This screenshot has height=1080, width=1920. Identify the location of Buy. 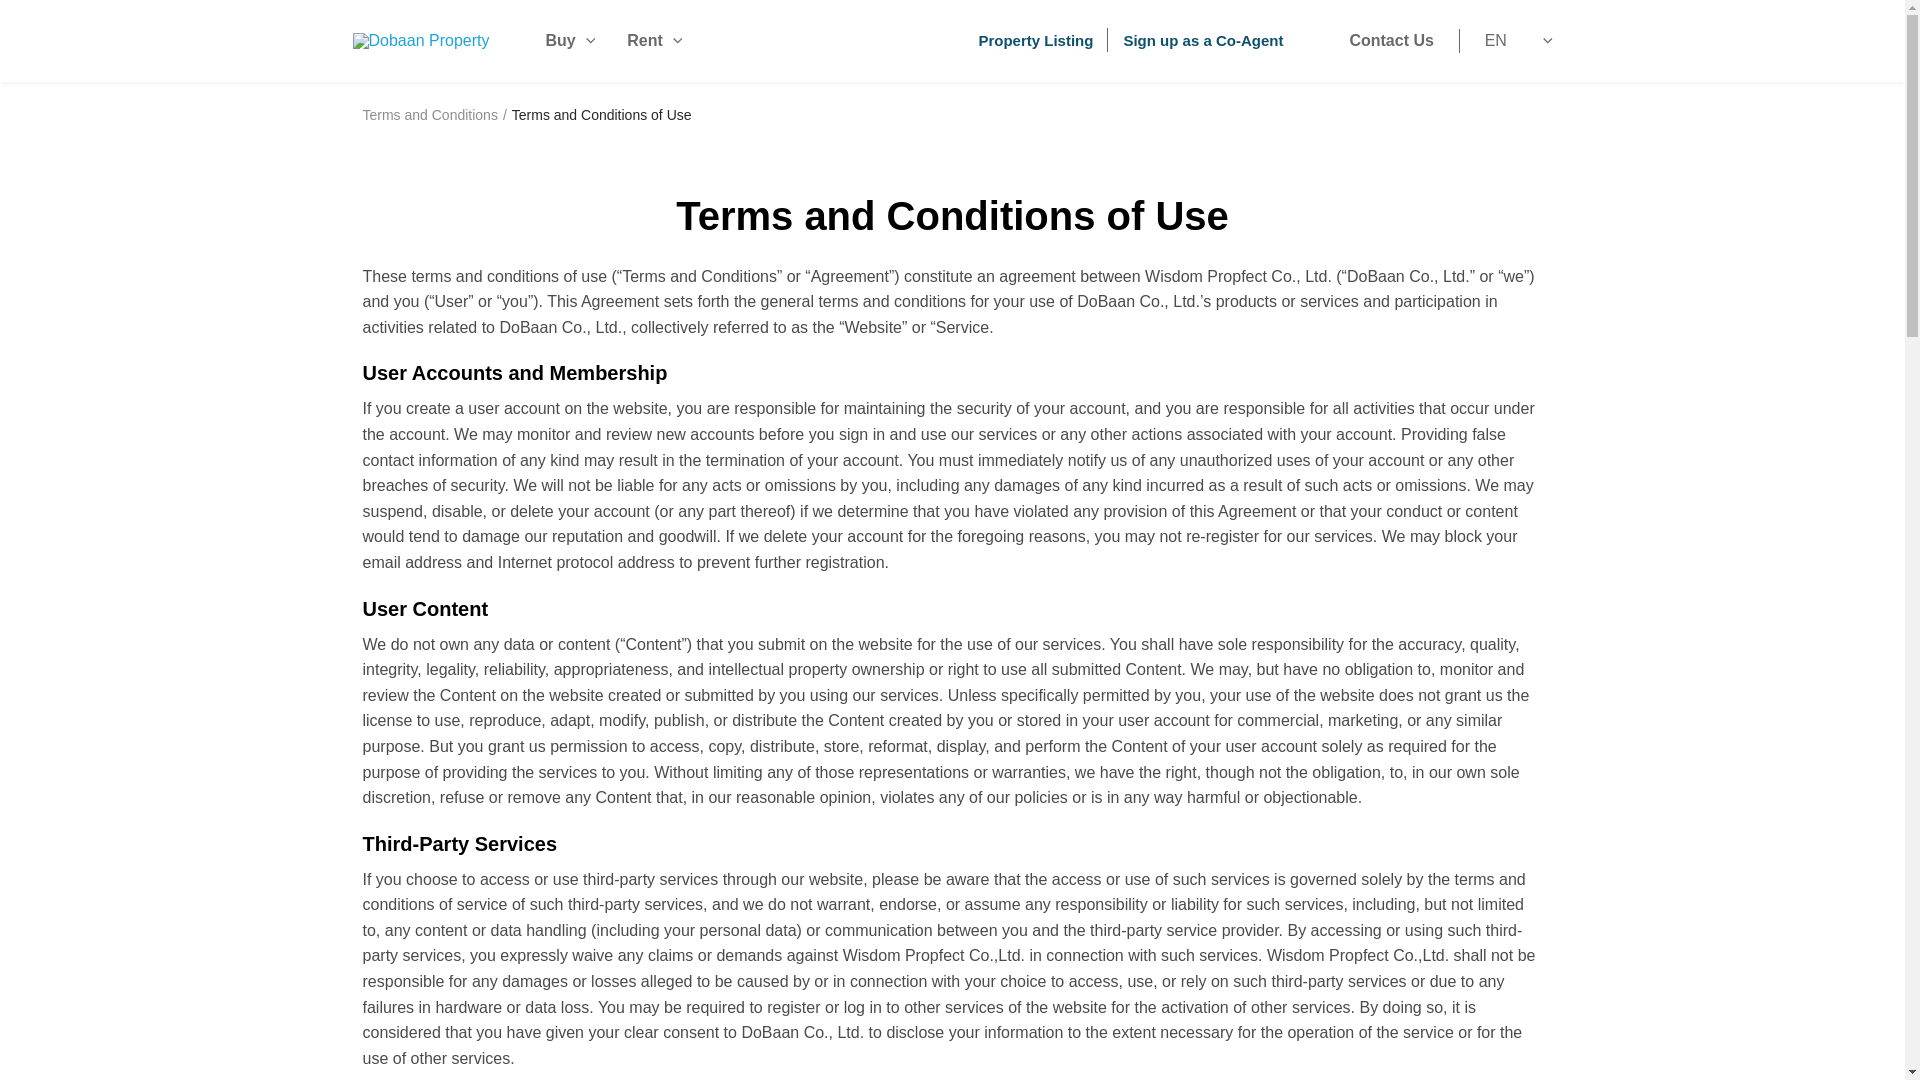
(570, 41).